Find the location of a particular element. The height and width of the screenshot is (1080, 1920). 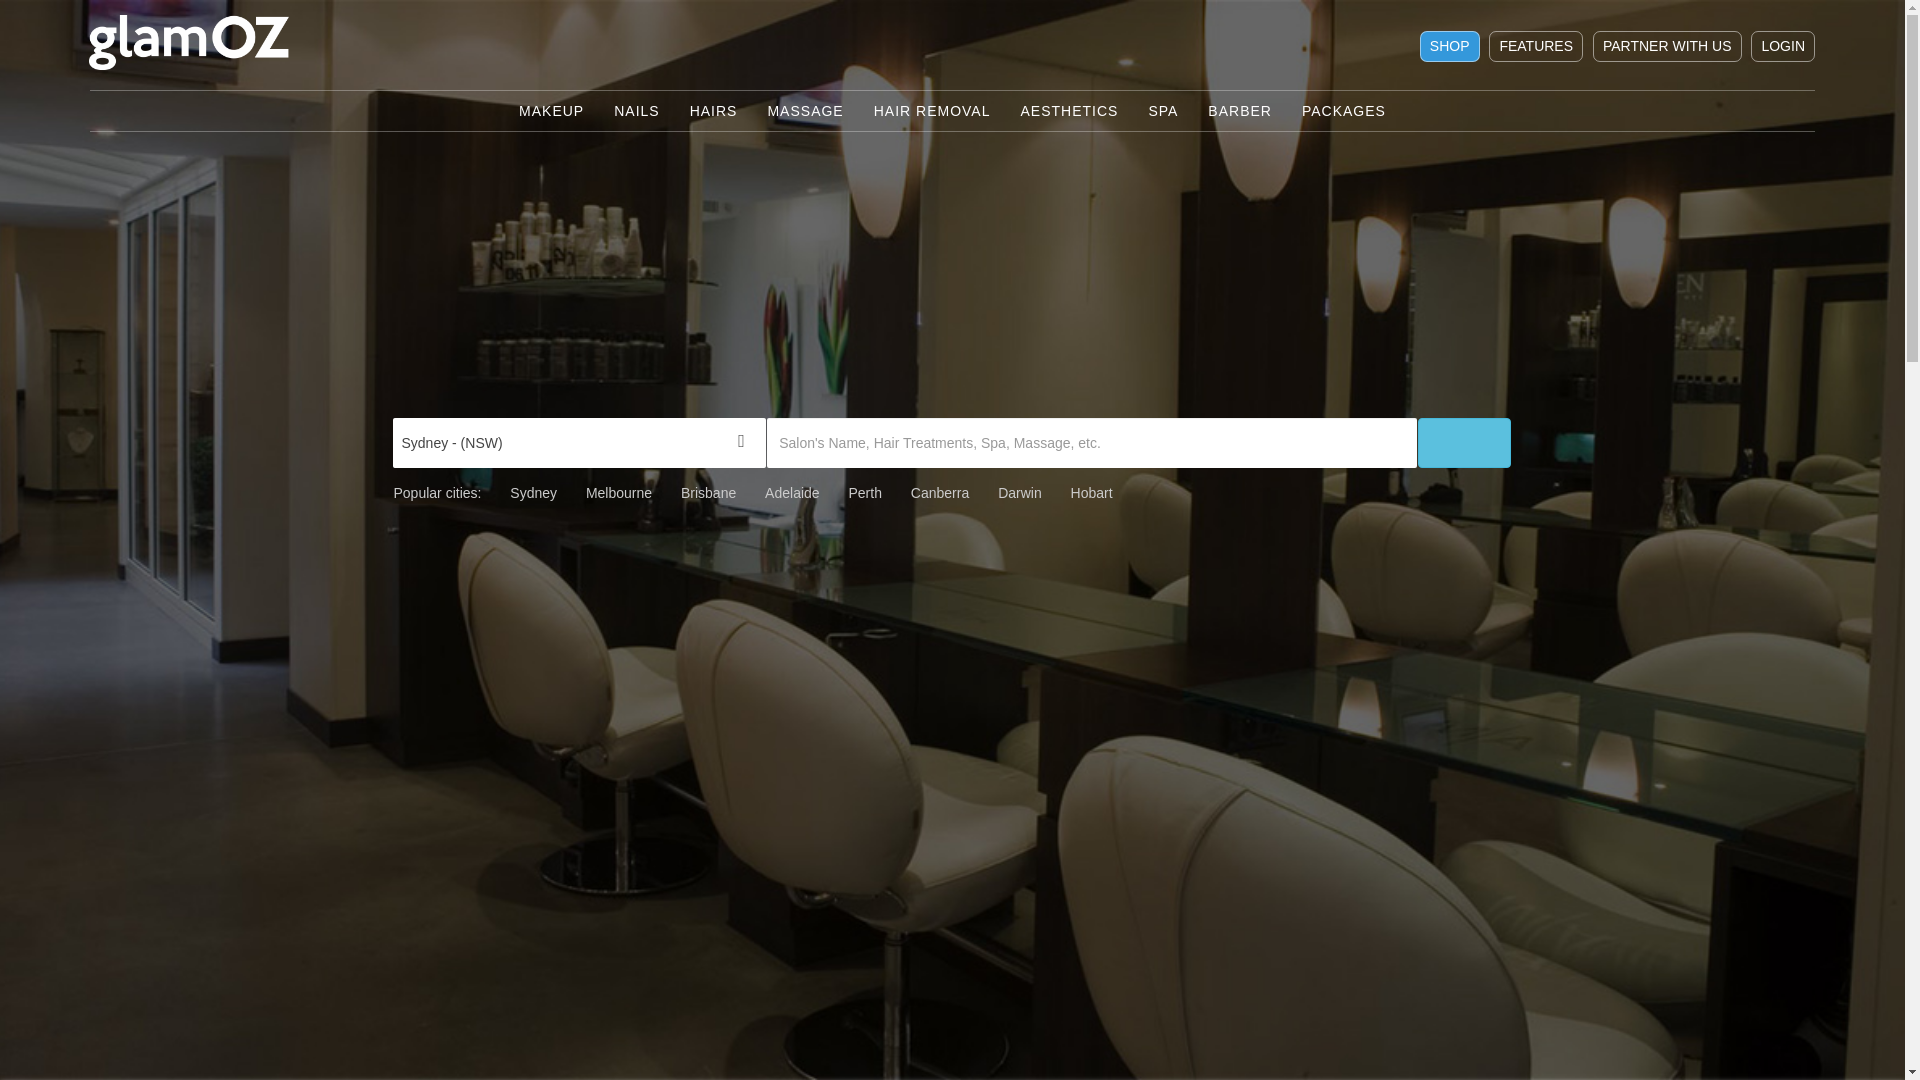

Adelaide is located at coordinates (792, 493).